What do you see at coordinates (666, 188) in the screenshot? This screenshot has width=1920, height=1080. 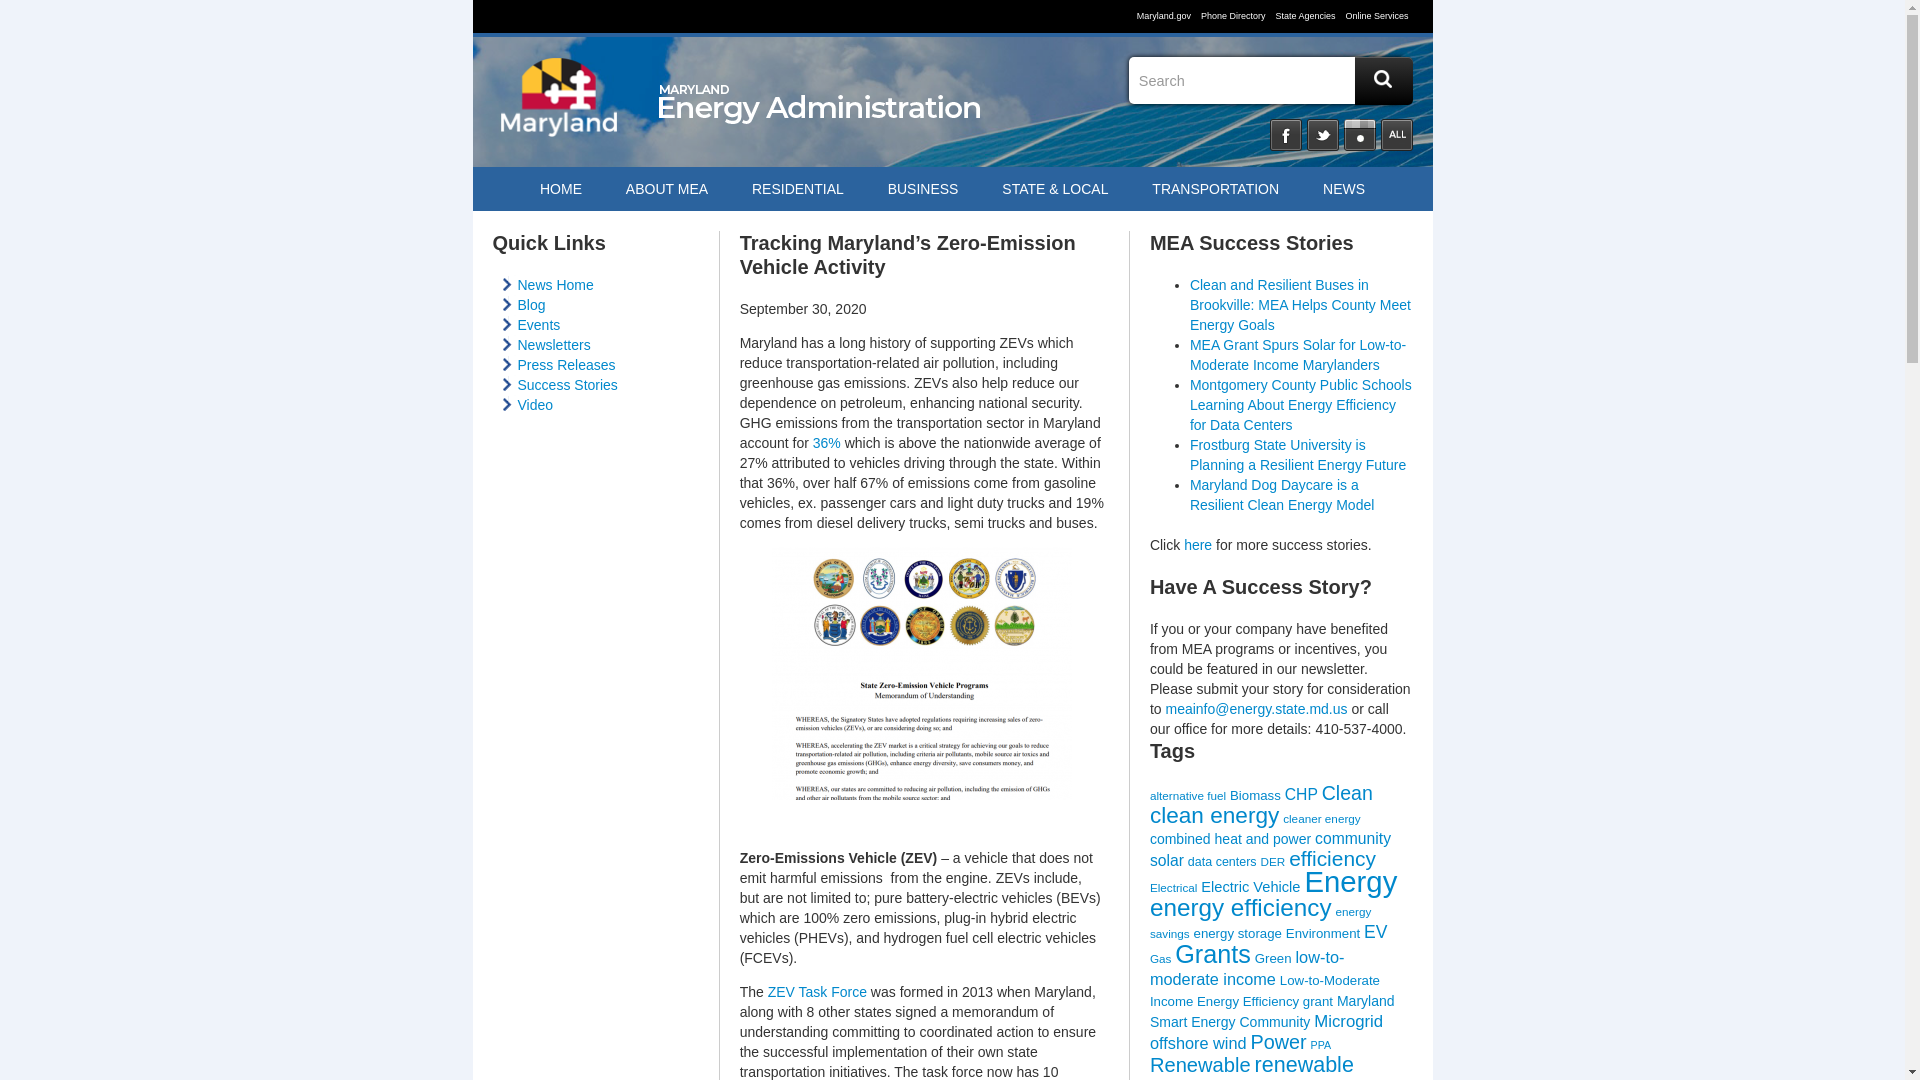 I see `ABOUT MEA` at bounding box center [666, 188].